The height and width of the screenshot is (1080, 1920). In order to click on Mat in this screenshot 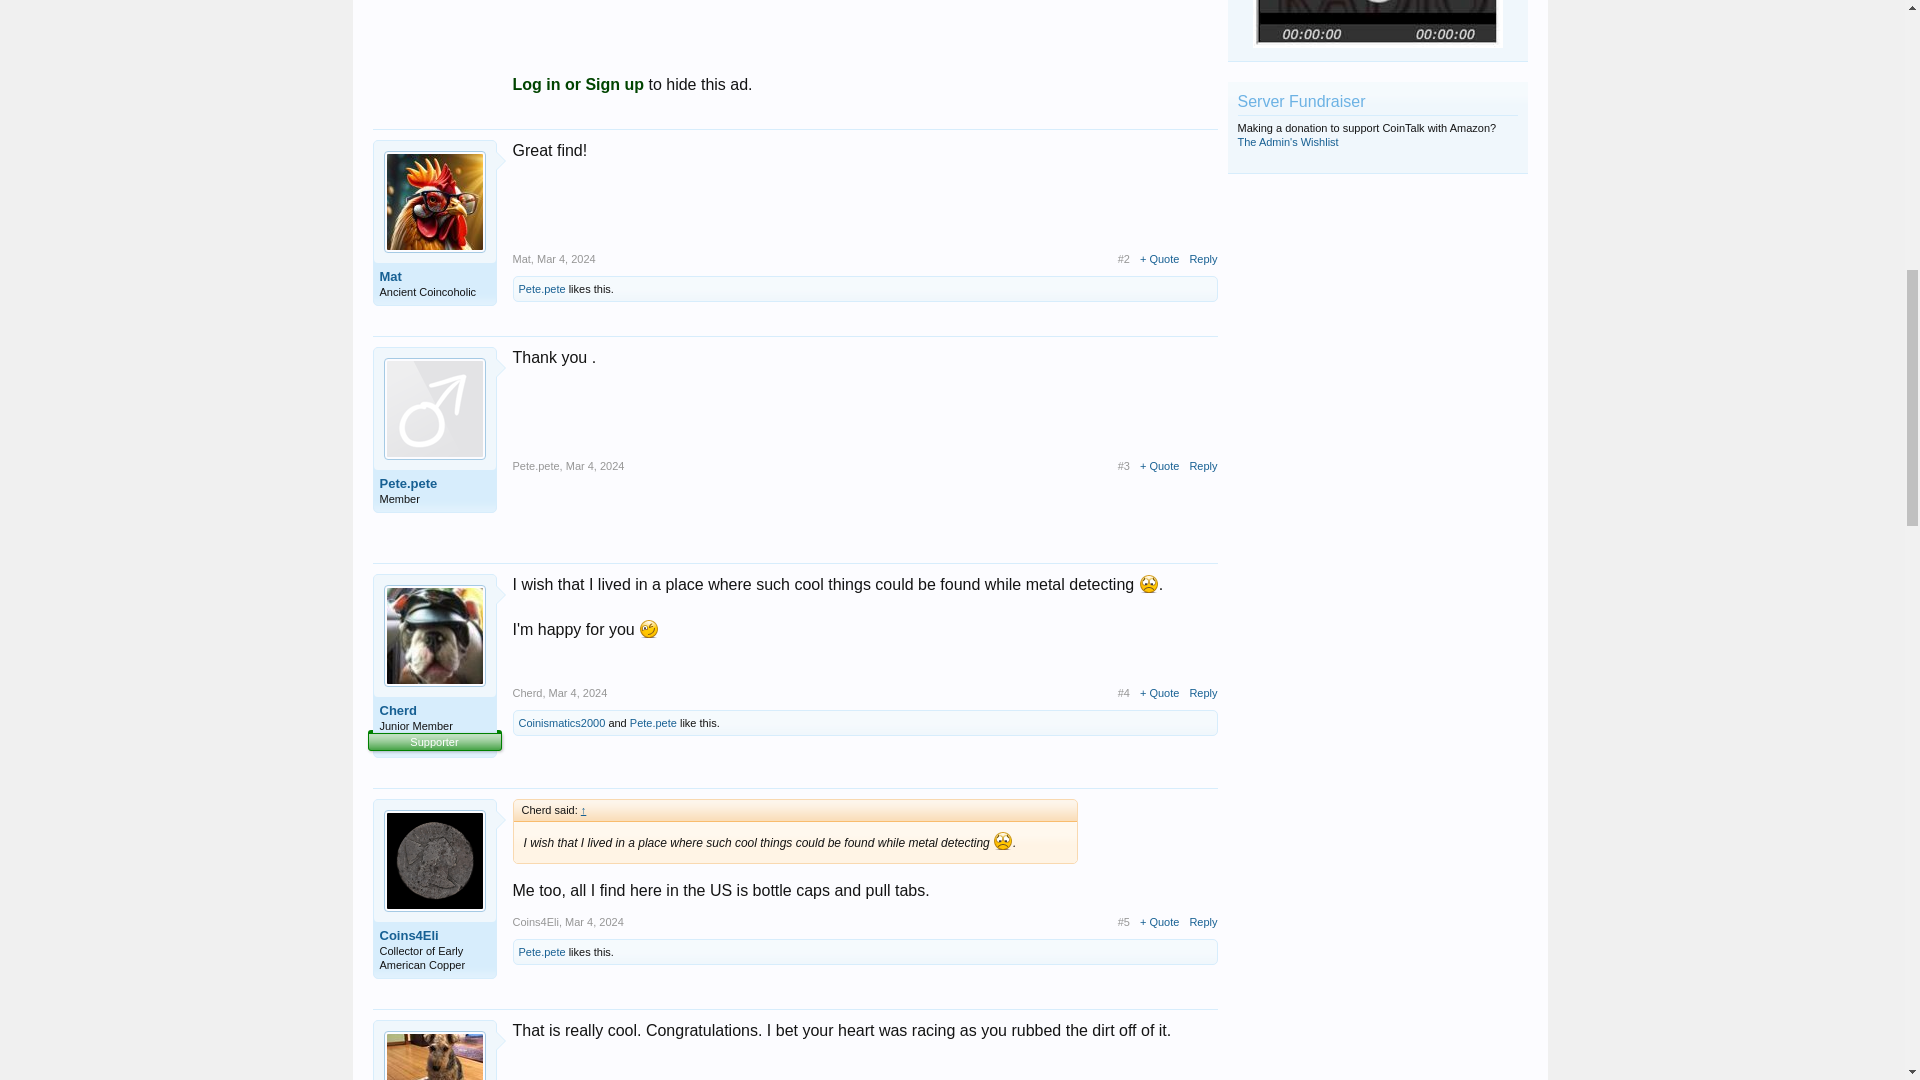, I will do `click(434, 276)`.